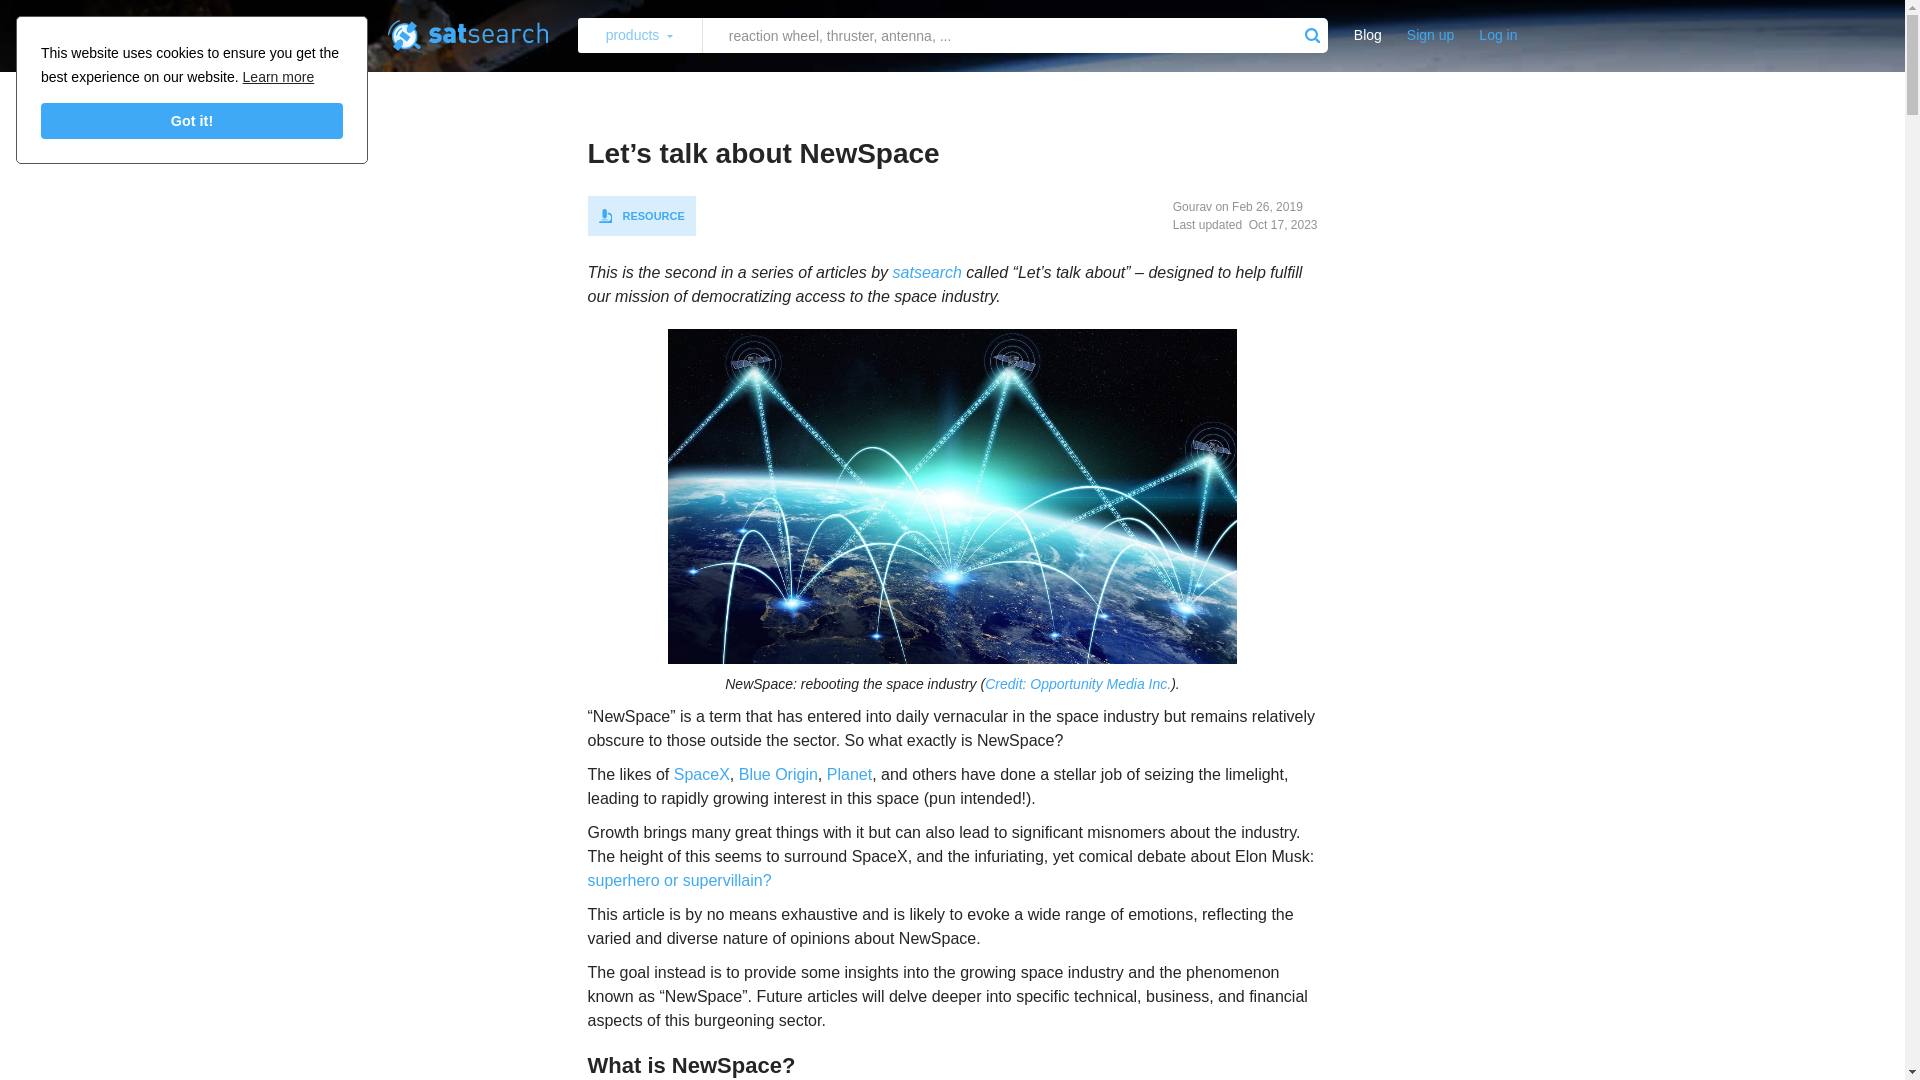 The image size is (1920, 1080). Describe the element at coordinates (926, 272) in the screenshot. I see `satsearch` at that location.